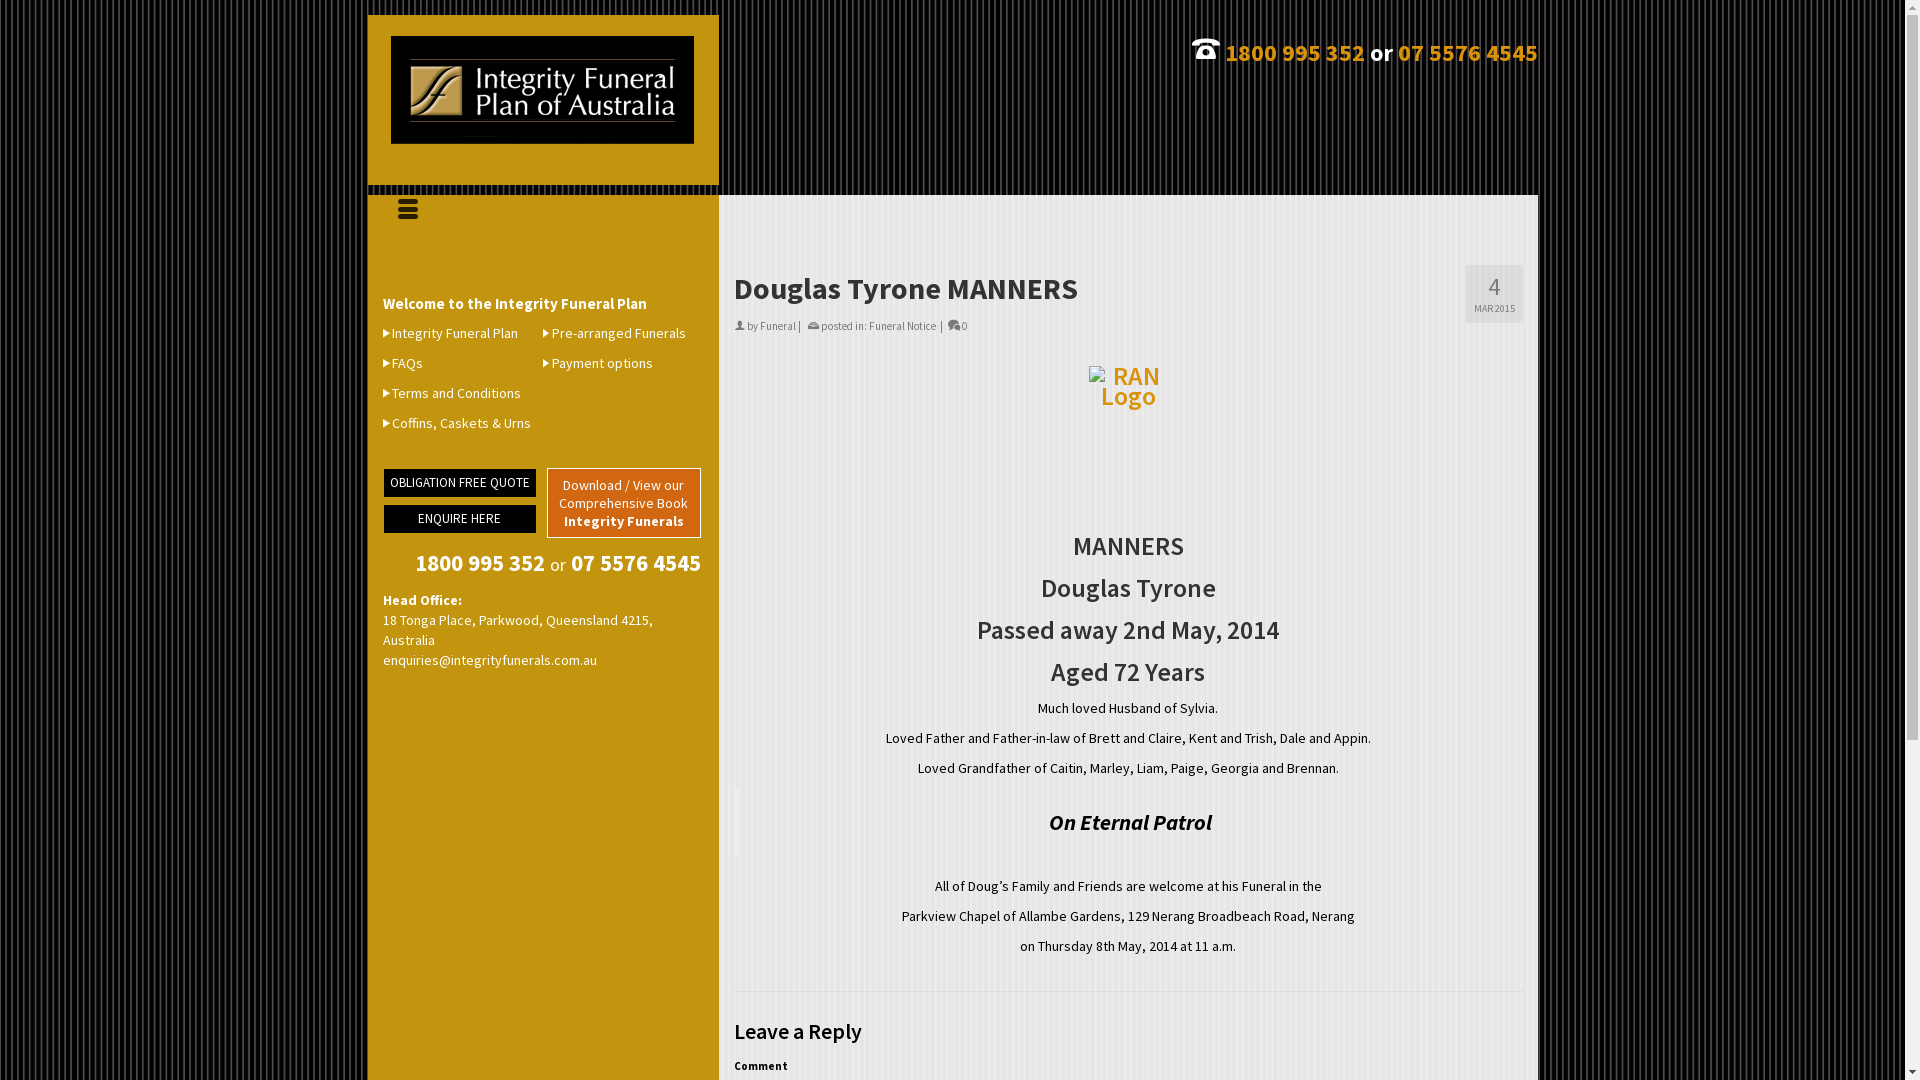 This screenshot has height=1080, width=1920. I want to click on Pre-arranged Funerals, so click(614, 333).